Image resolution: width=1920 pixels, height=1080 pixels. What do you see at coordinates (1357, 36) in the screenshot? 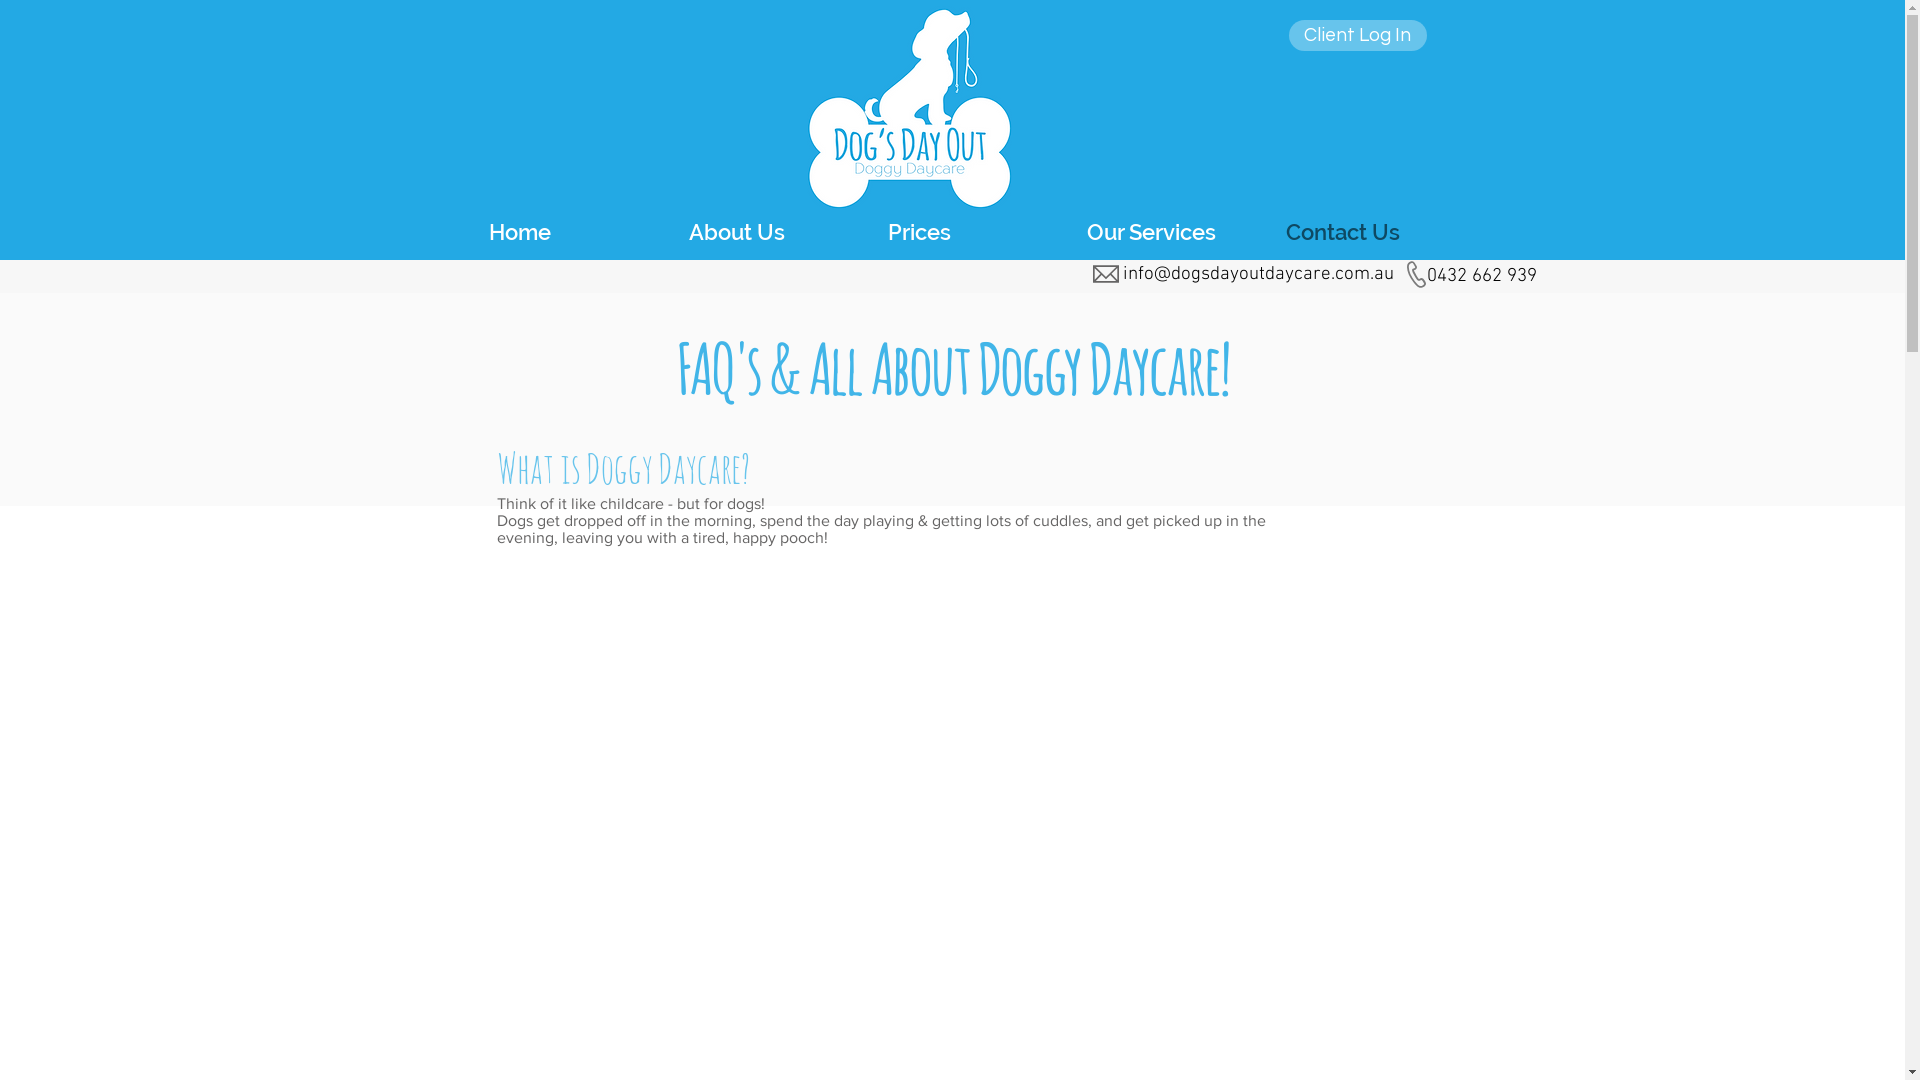
I see `Client Log In` at bounding box center [1357, 36].